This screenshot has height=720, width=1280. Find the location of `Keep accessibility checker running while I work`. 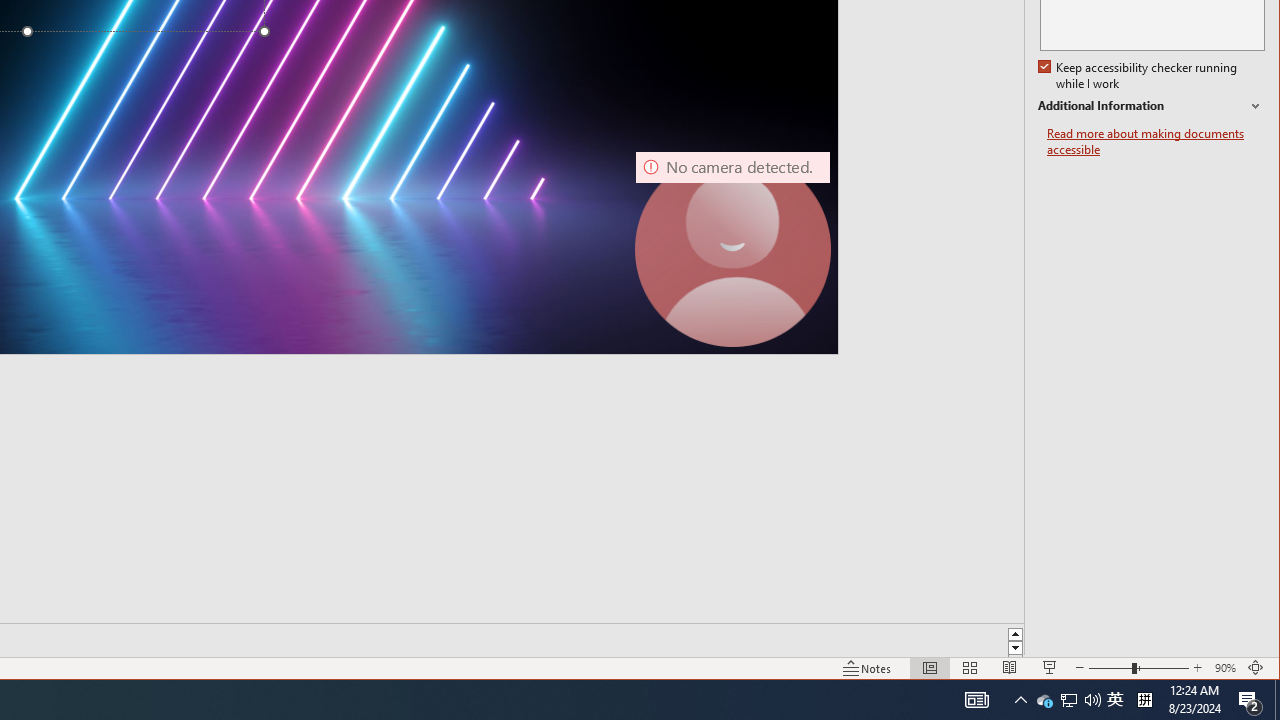

Keep accessibility checker running while I work is located at coordinates (1140, 76).